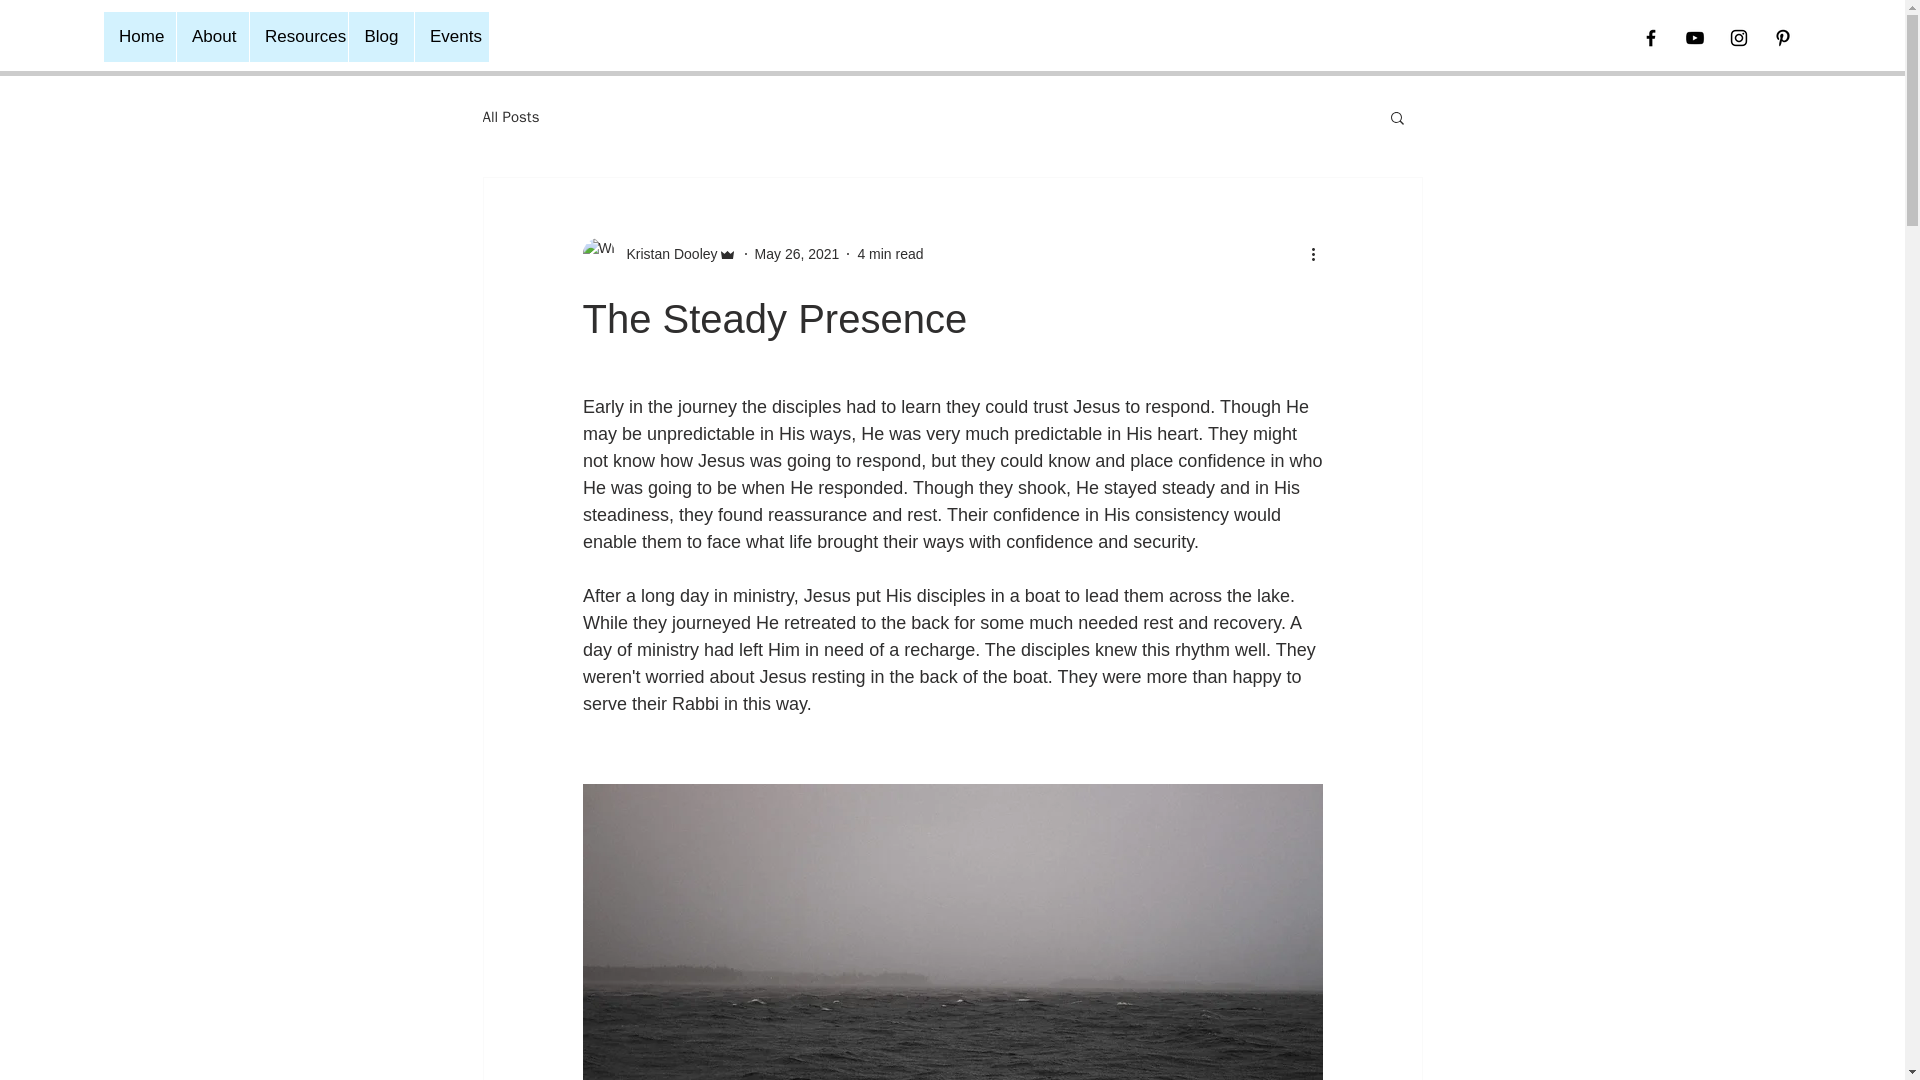  I want to click on Events, so click(452, 36).